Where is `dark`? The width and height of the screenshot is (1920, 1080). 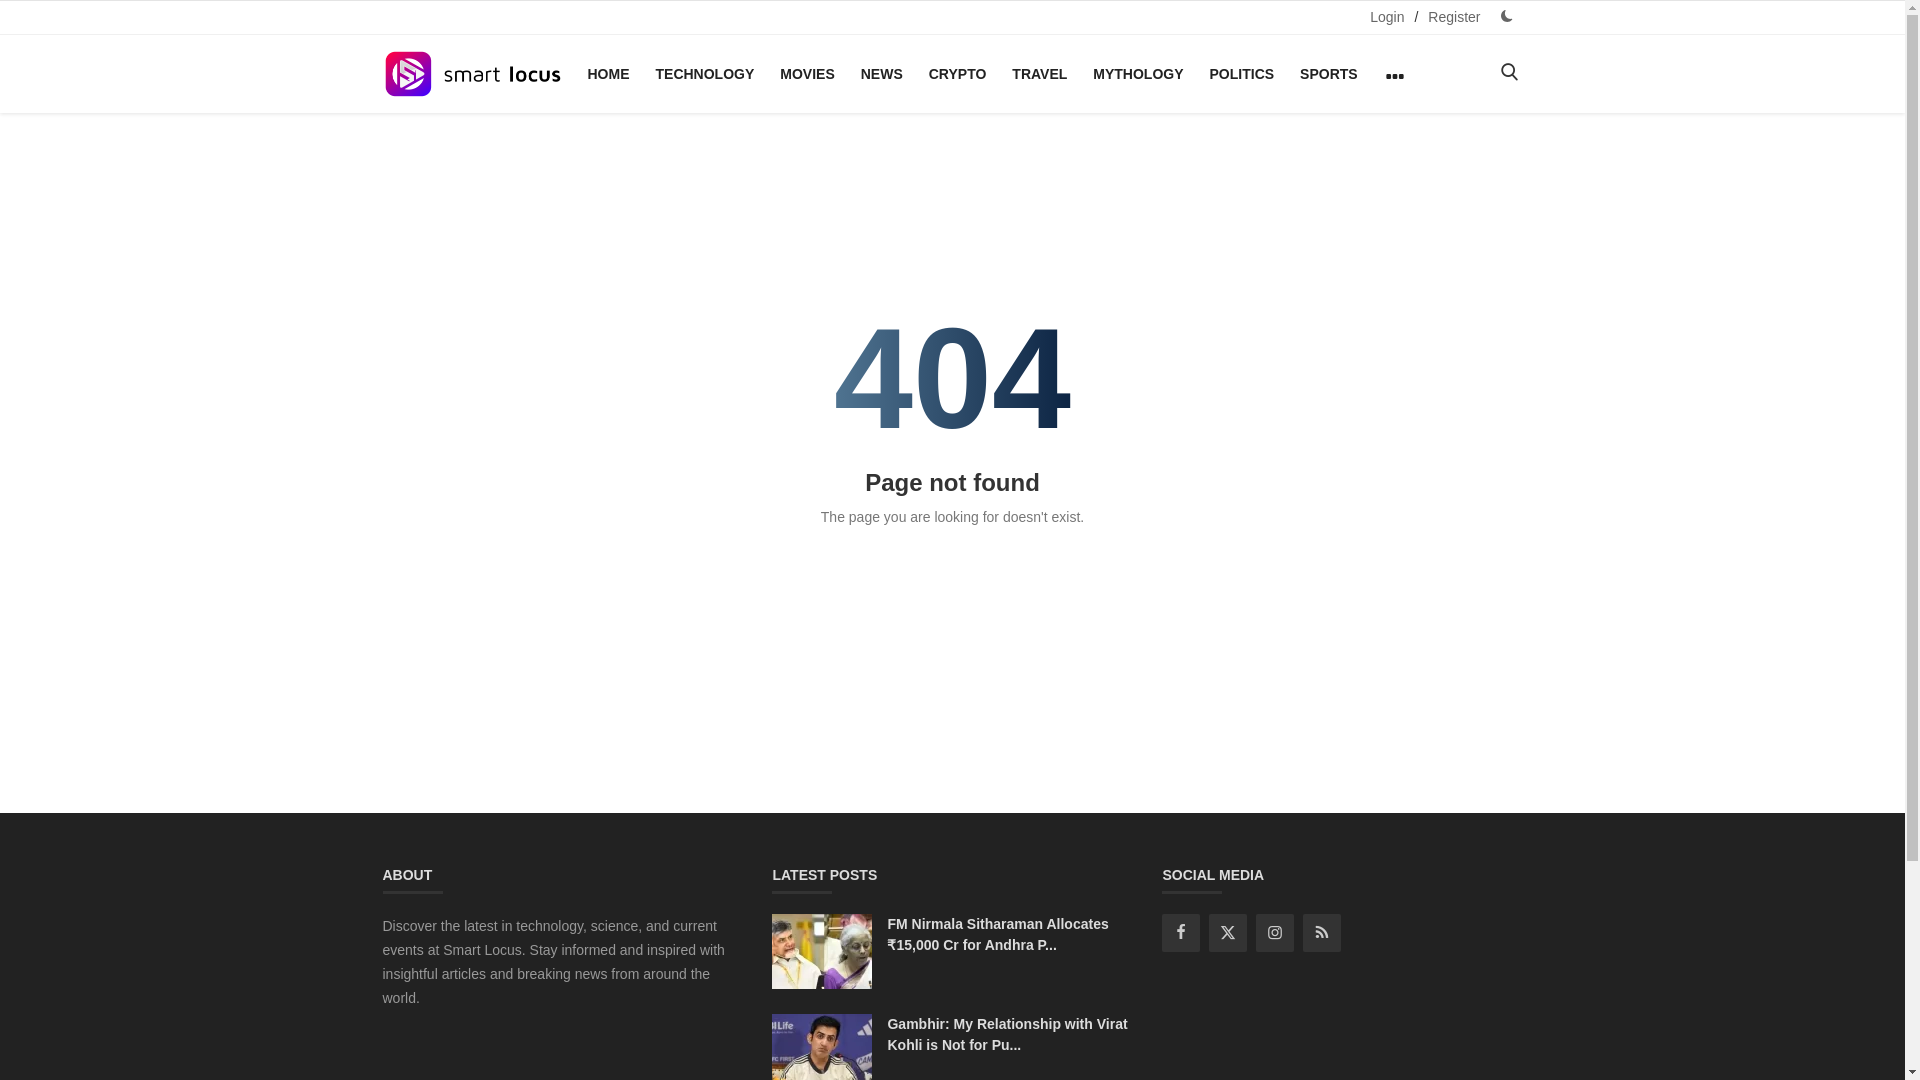
dark is located at coordinates (1506, 16).